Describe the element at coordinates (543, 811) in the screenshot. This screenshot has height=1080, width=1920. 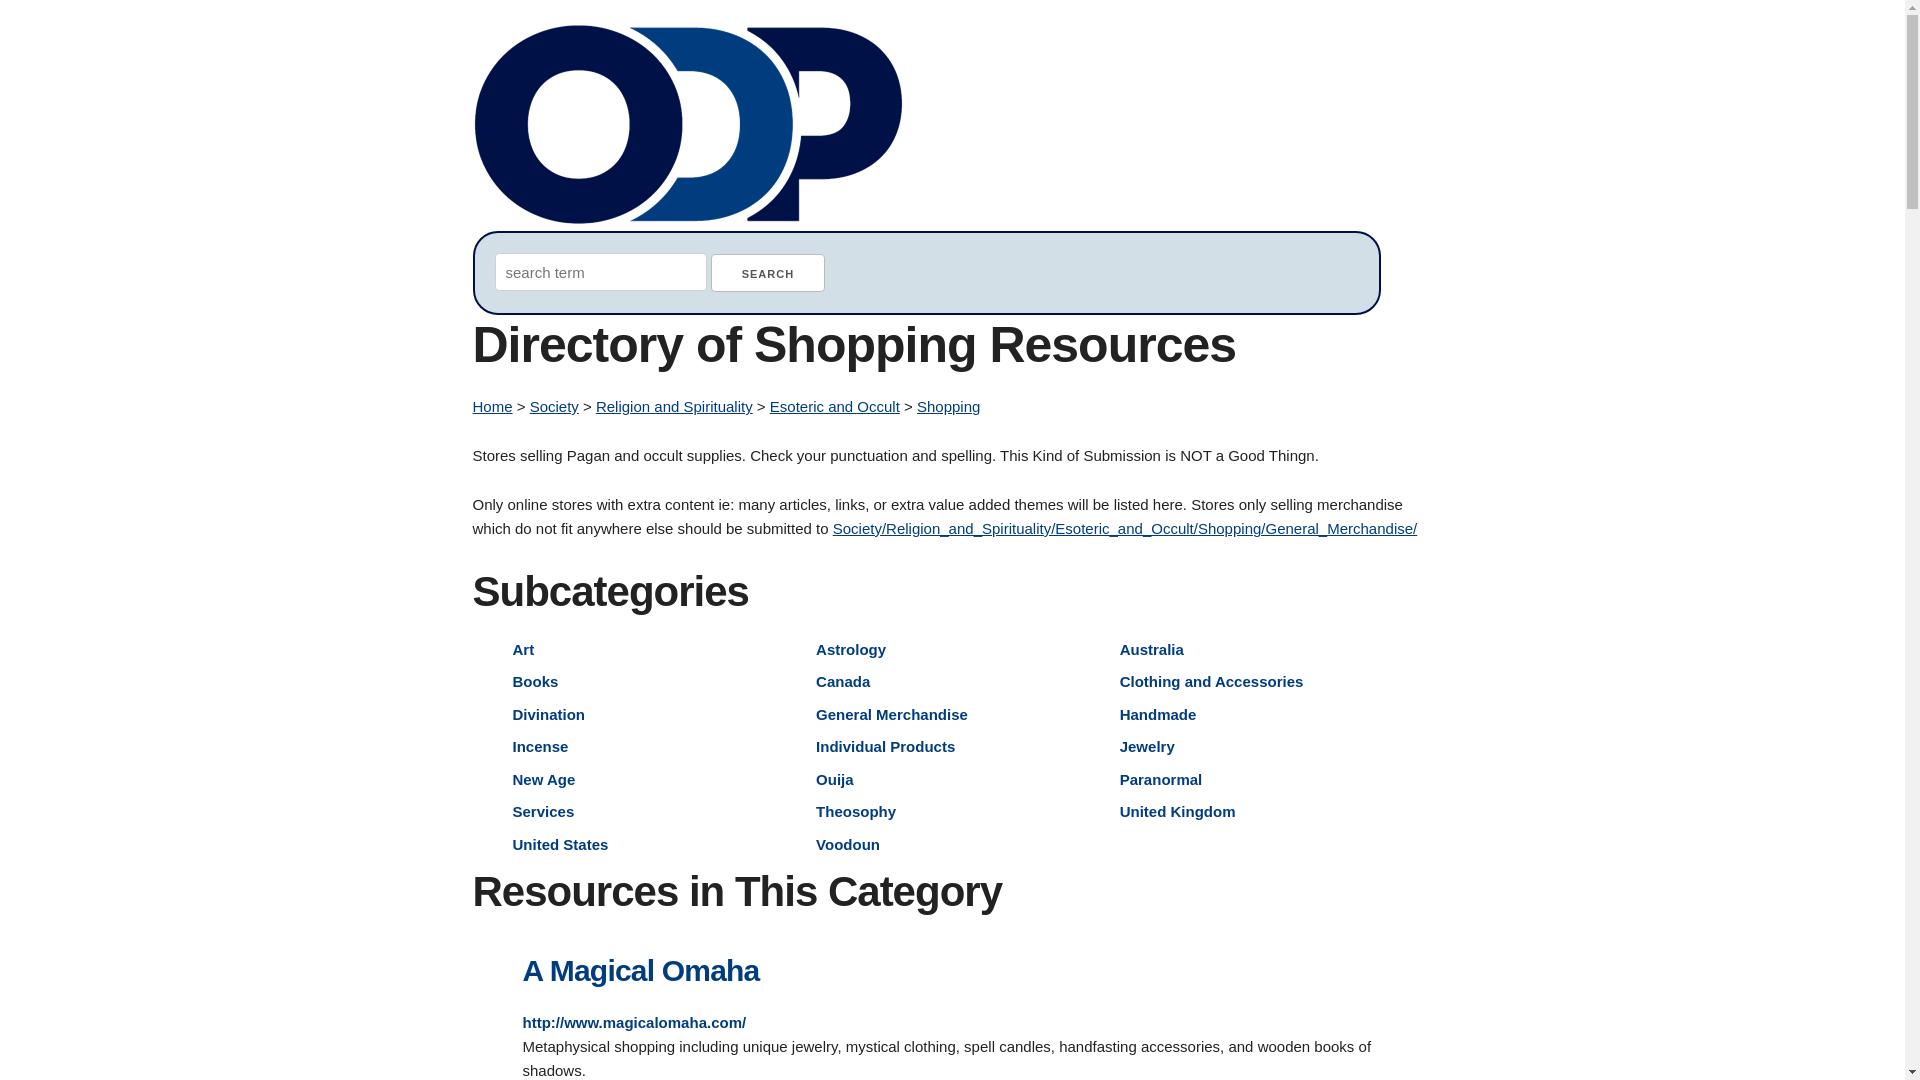
I see `Services` at that location.